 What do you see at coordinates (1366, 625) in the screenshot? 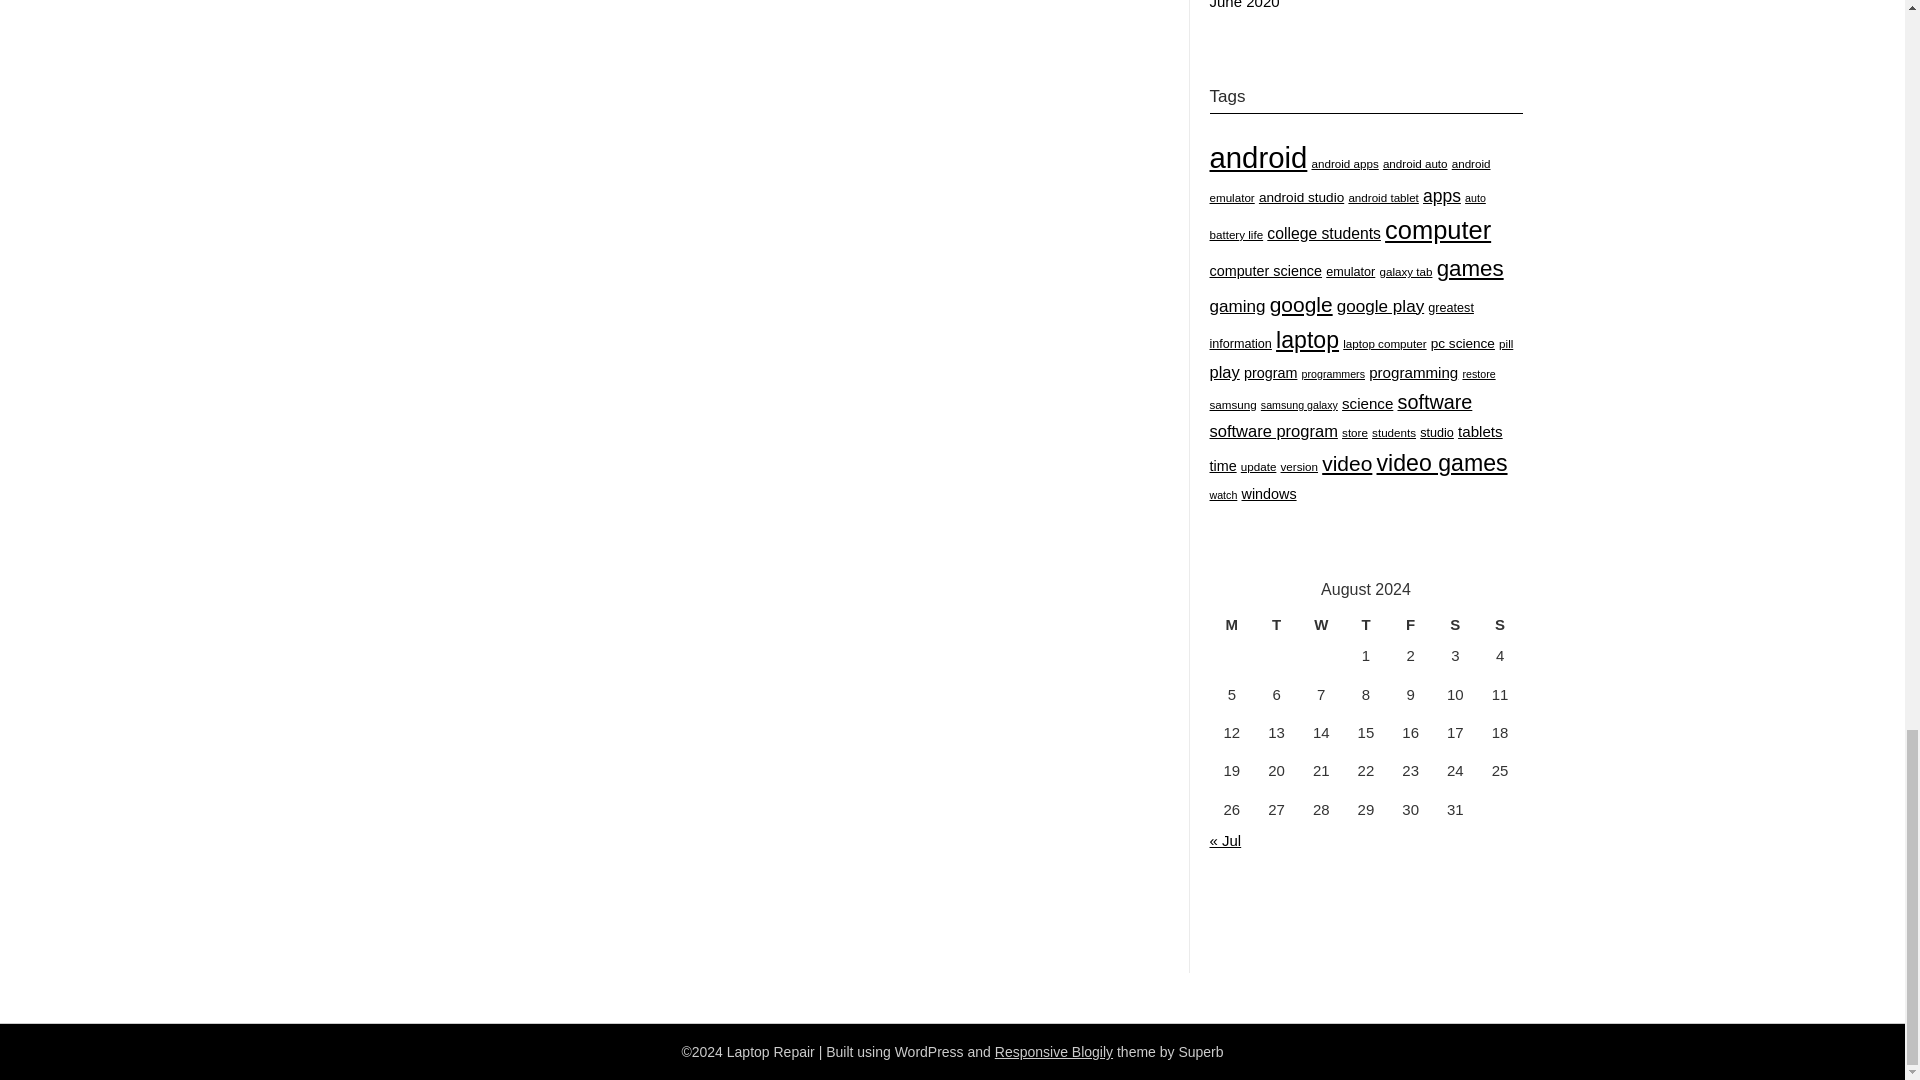
I see `Thursday` at bounding box center [1366, 625].